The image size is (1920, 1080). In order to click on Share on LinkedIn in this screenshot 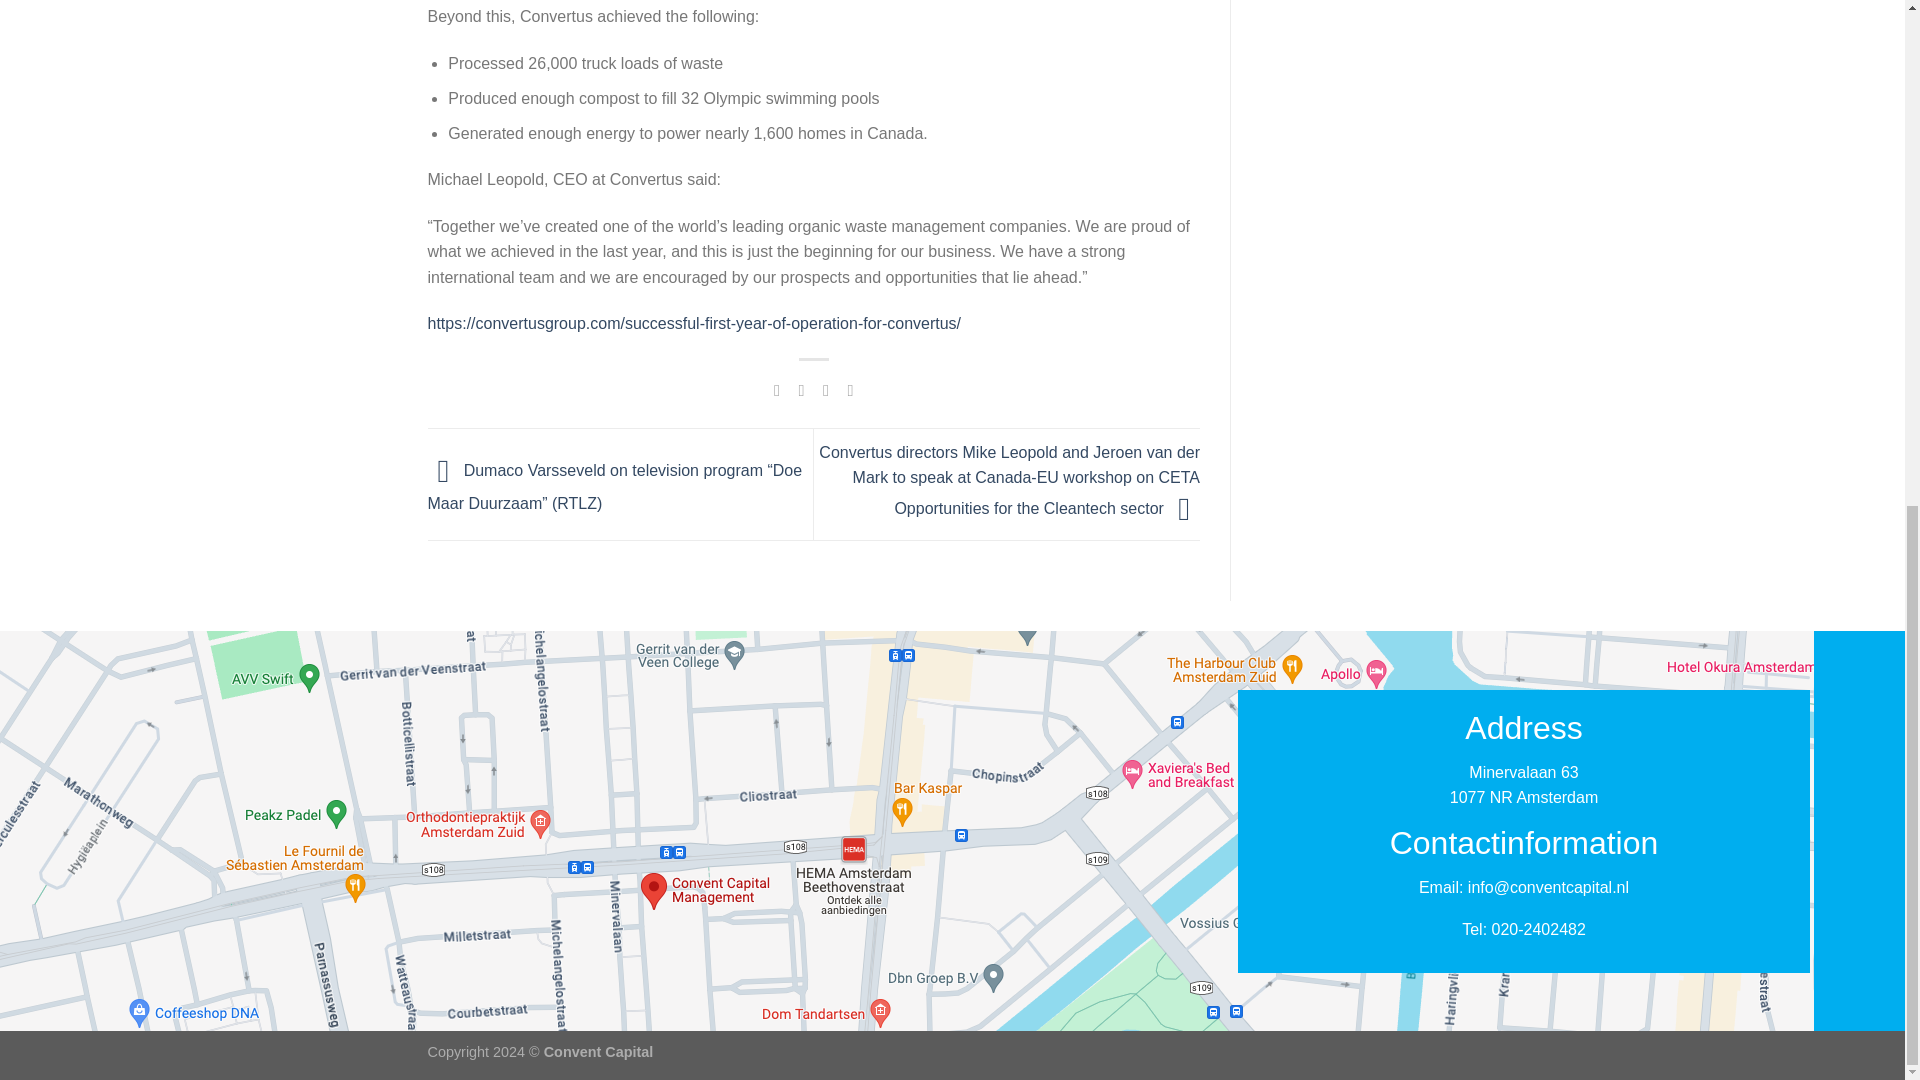, I will do `click(850, 390)`.